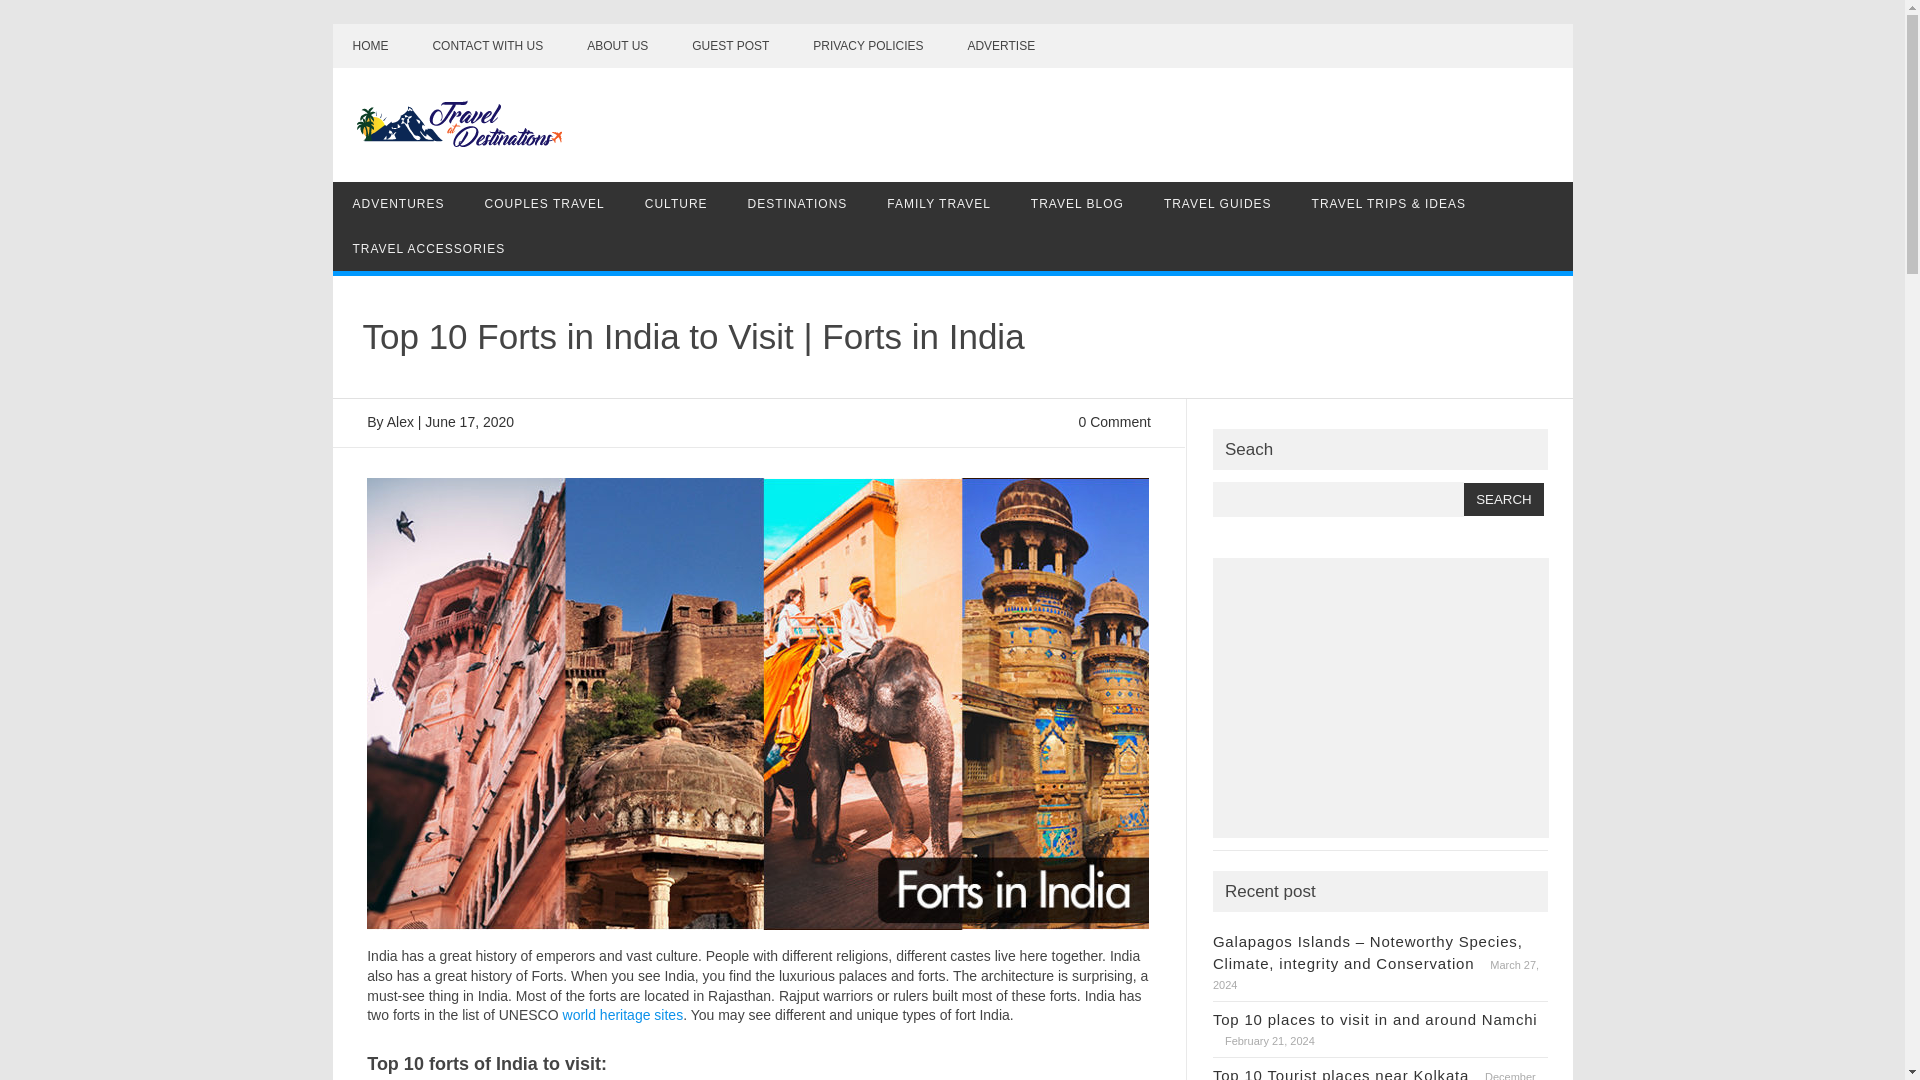  I want to click on PRIVACY POLICIES, so click(867, 46).